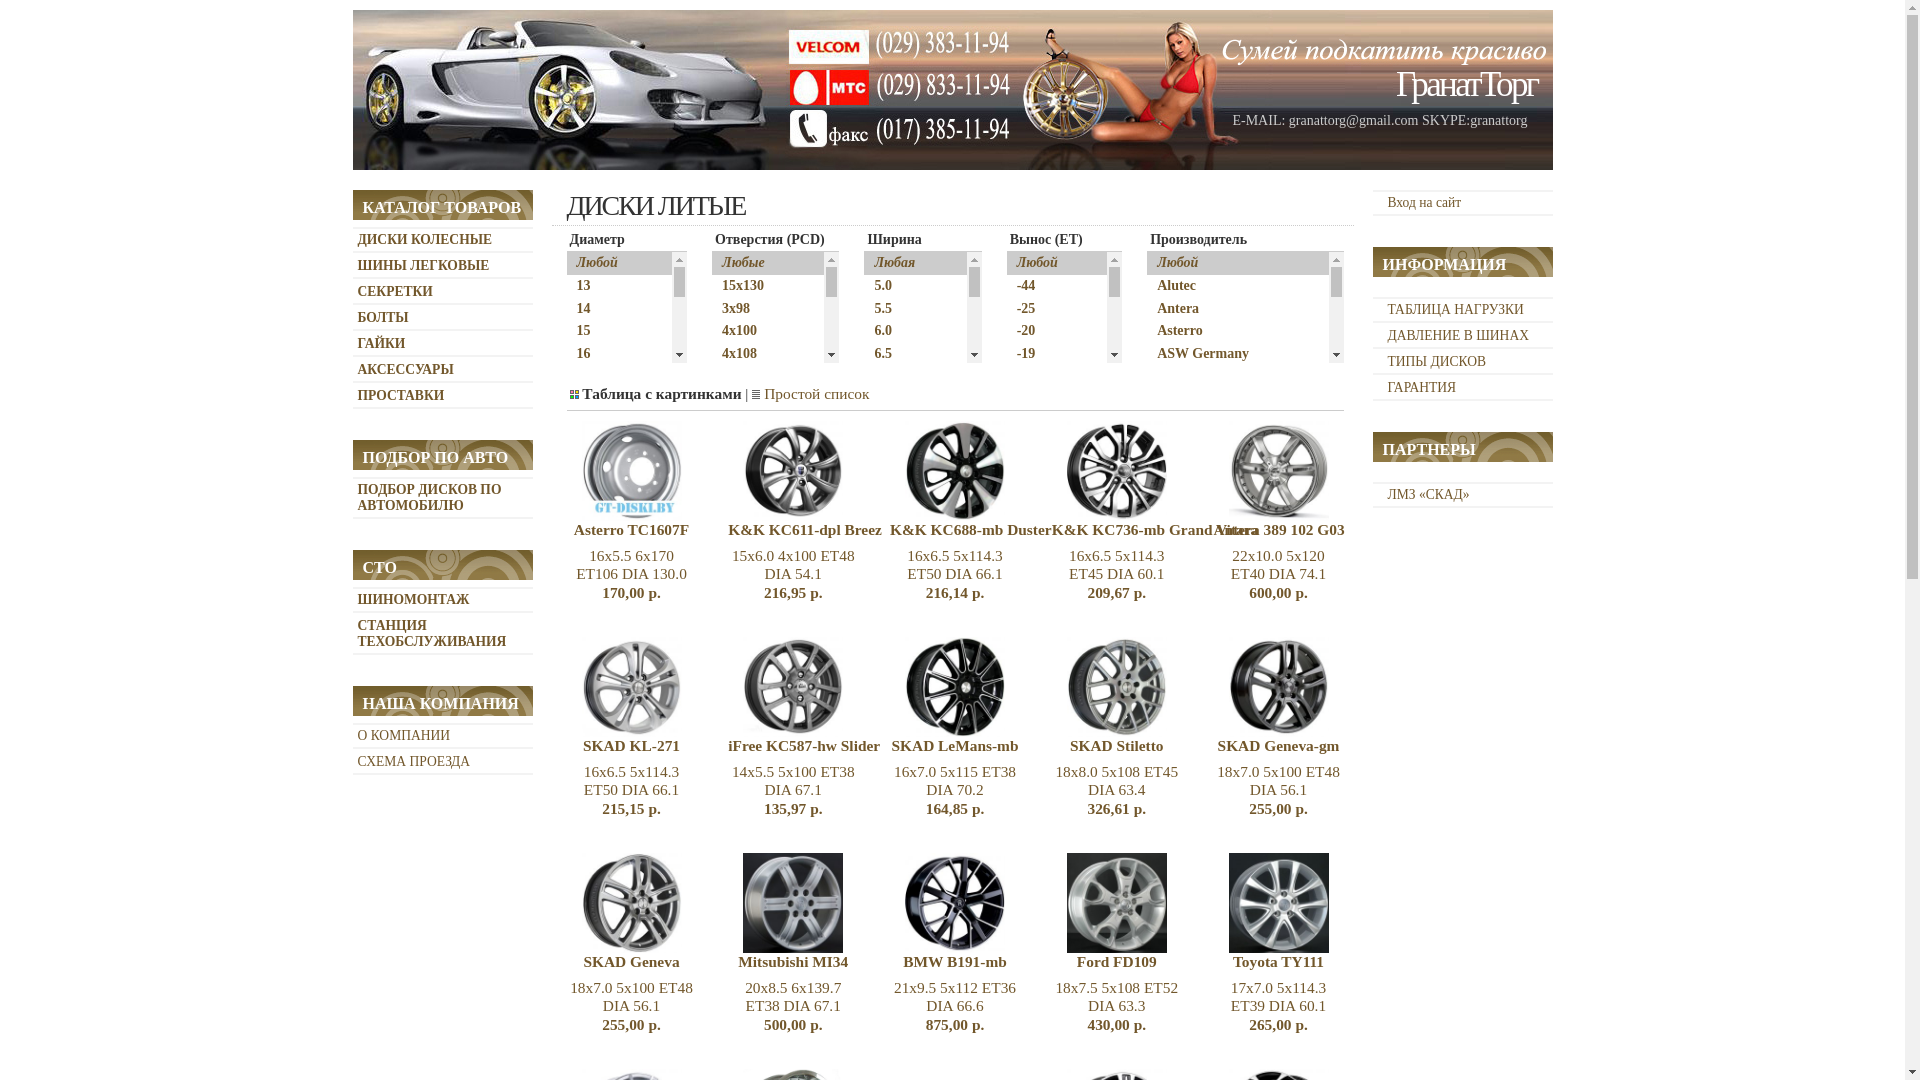 The image size is (1920, 1080). What do you see at coordinates (751, 834) in the screenshot?
I see `6x139.7` at bounding box center [751, 834].